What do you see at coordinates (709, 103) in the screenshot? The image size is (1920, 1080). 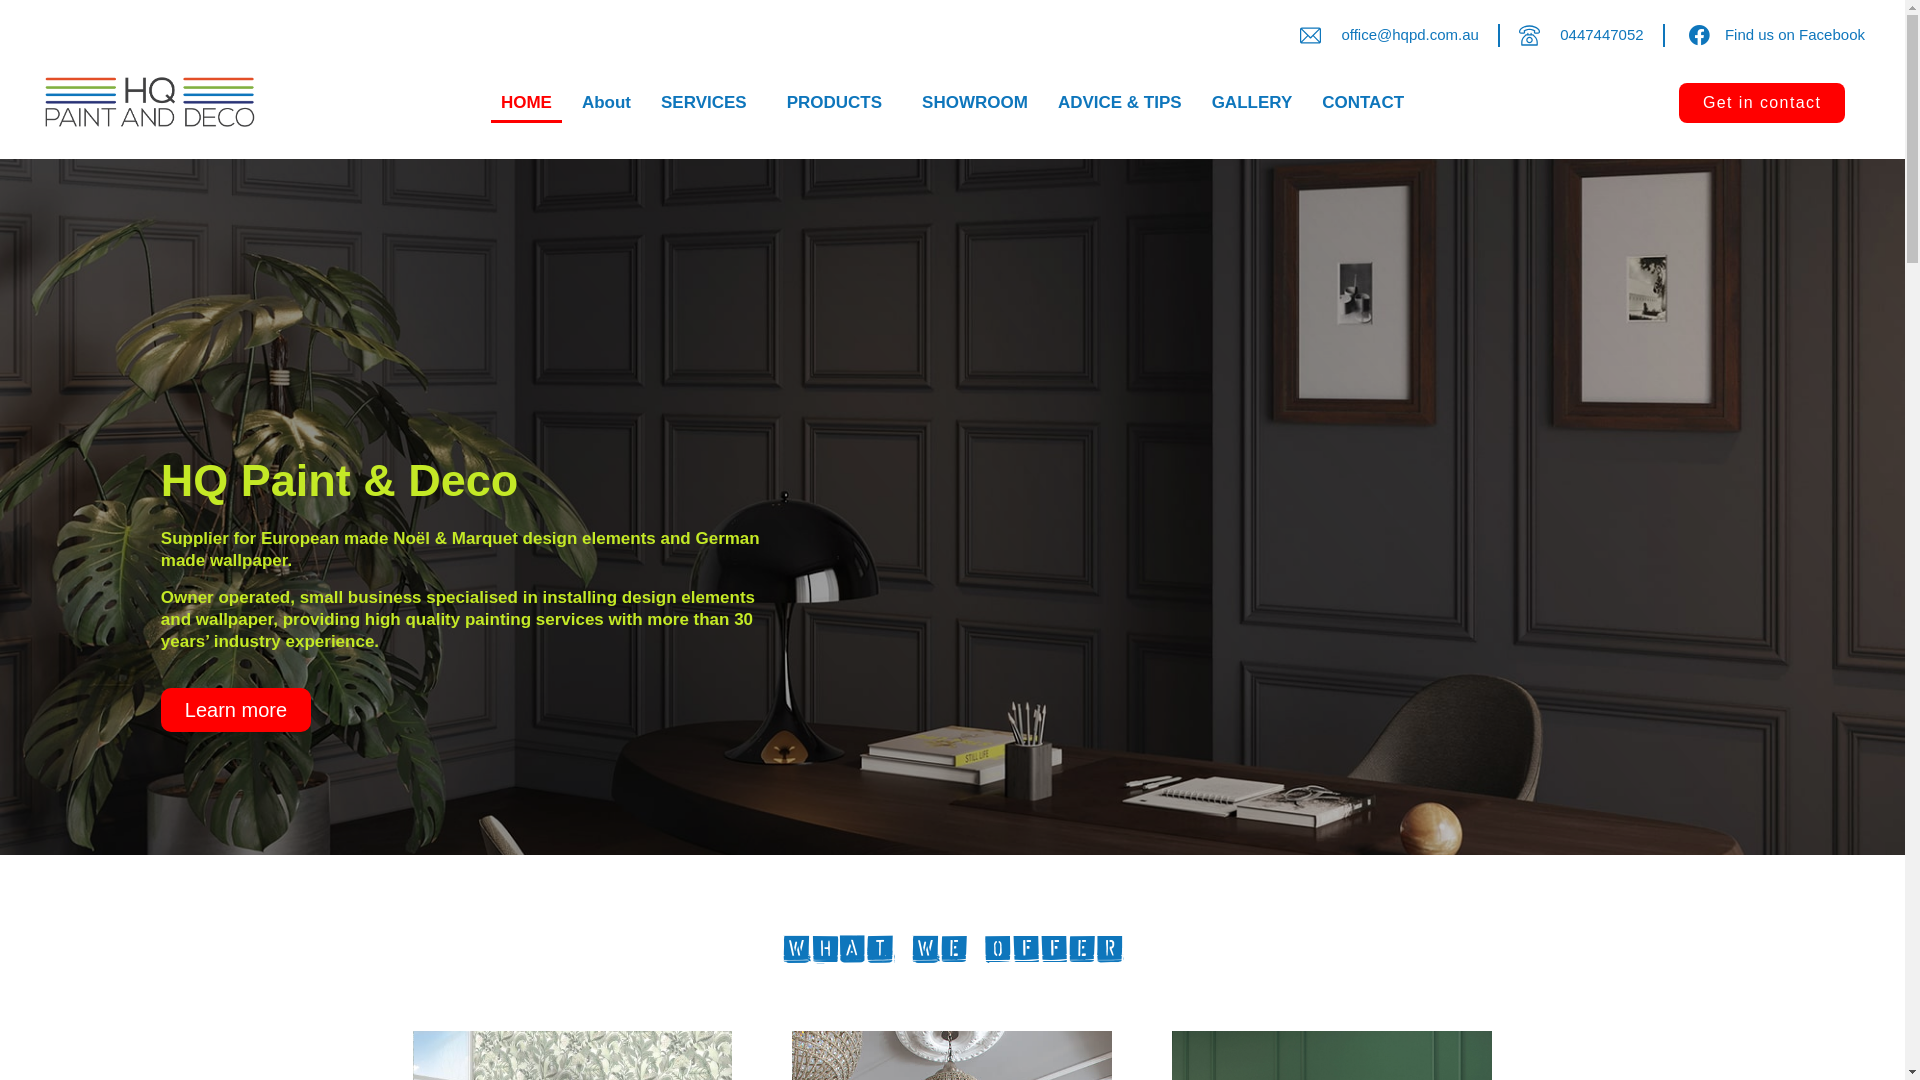 I see `SERVICES` at bounding box center [709, 103].